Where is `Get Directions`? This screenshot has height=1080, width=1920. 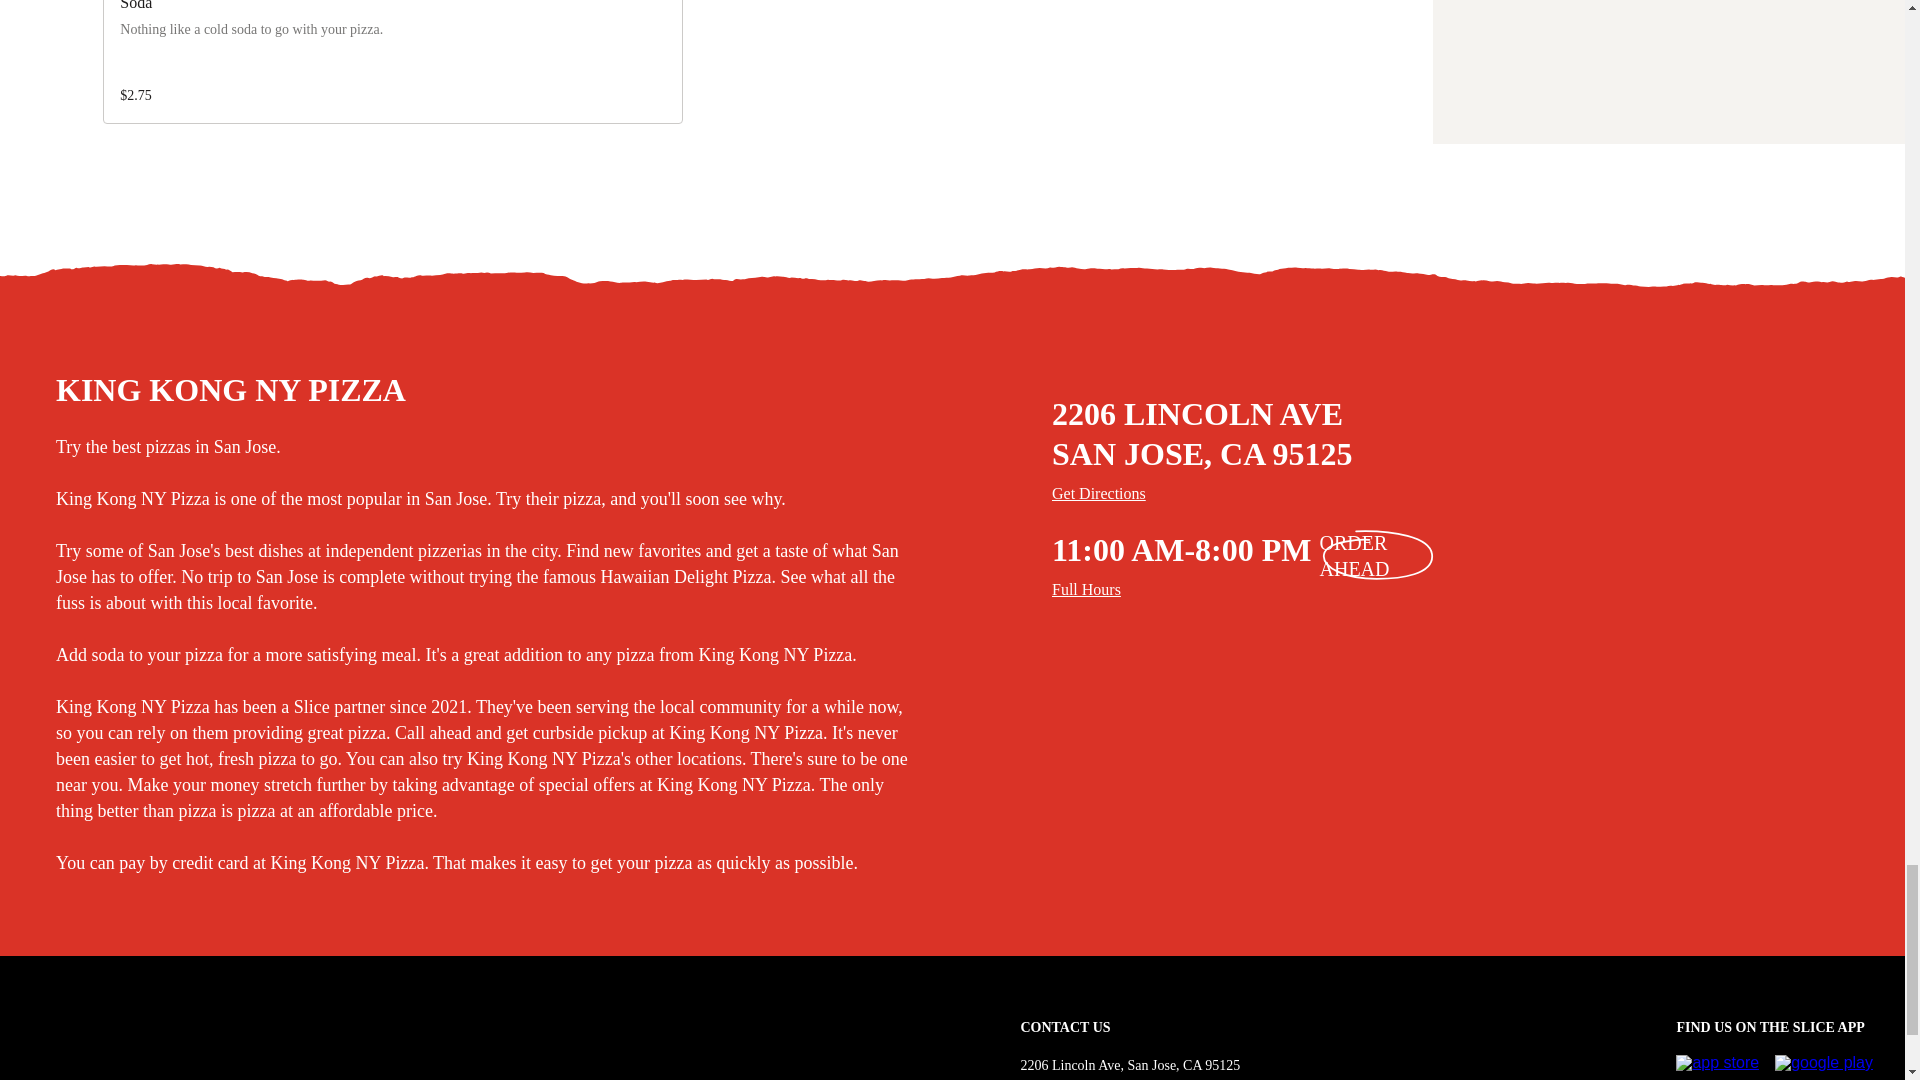 Get Directions is located at coordinates (1476, 494).